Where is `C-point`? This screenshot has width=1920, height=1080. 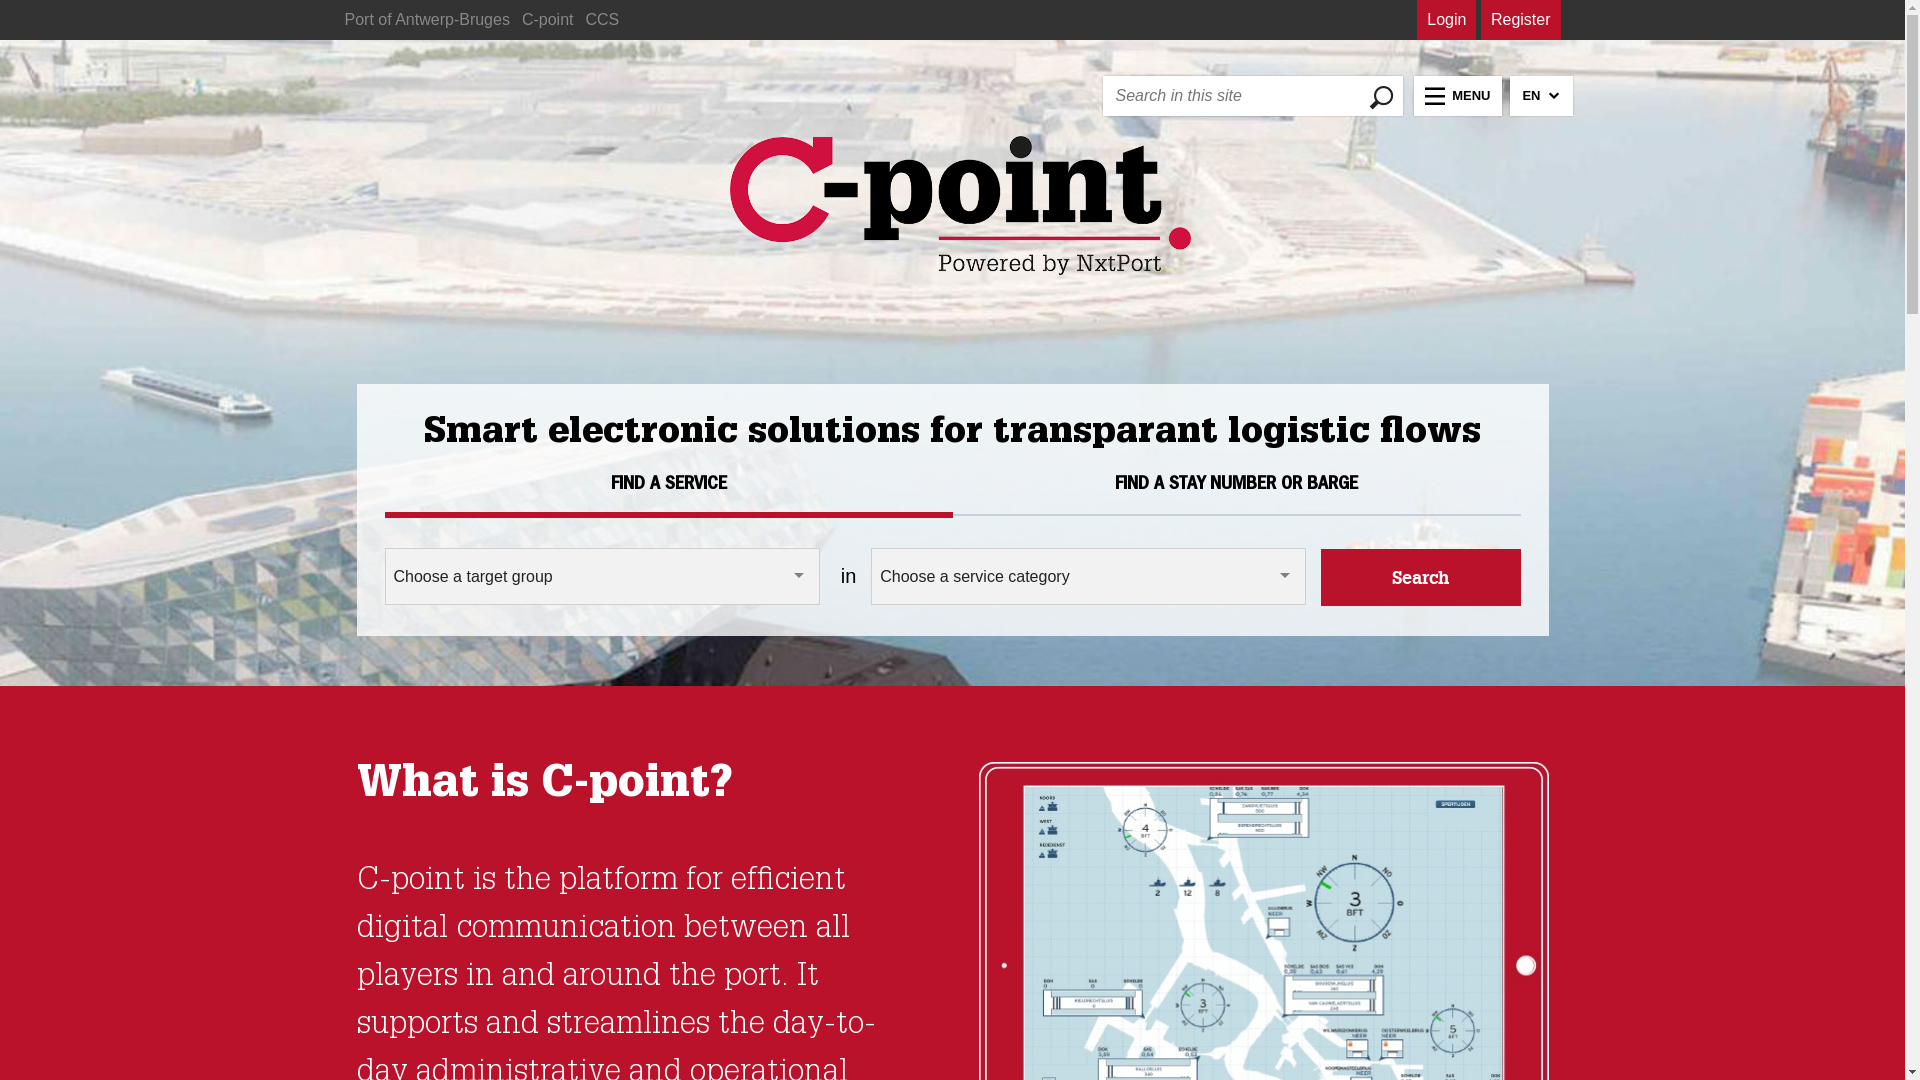 C-point is located at coordinates (548, 20).